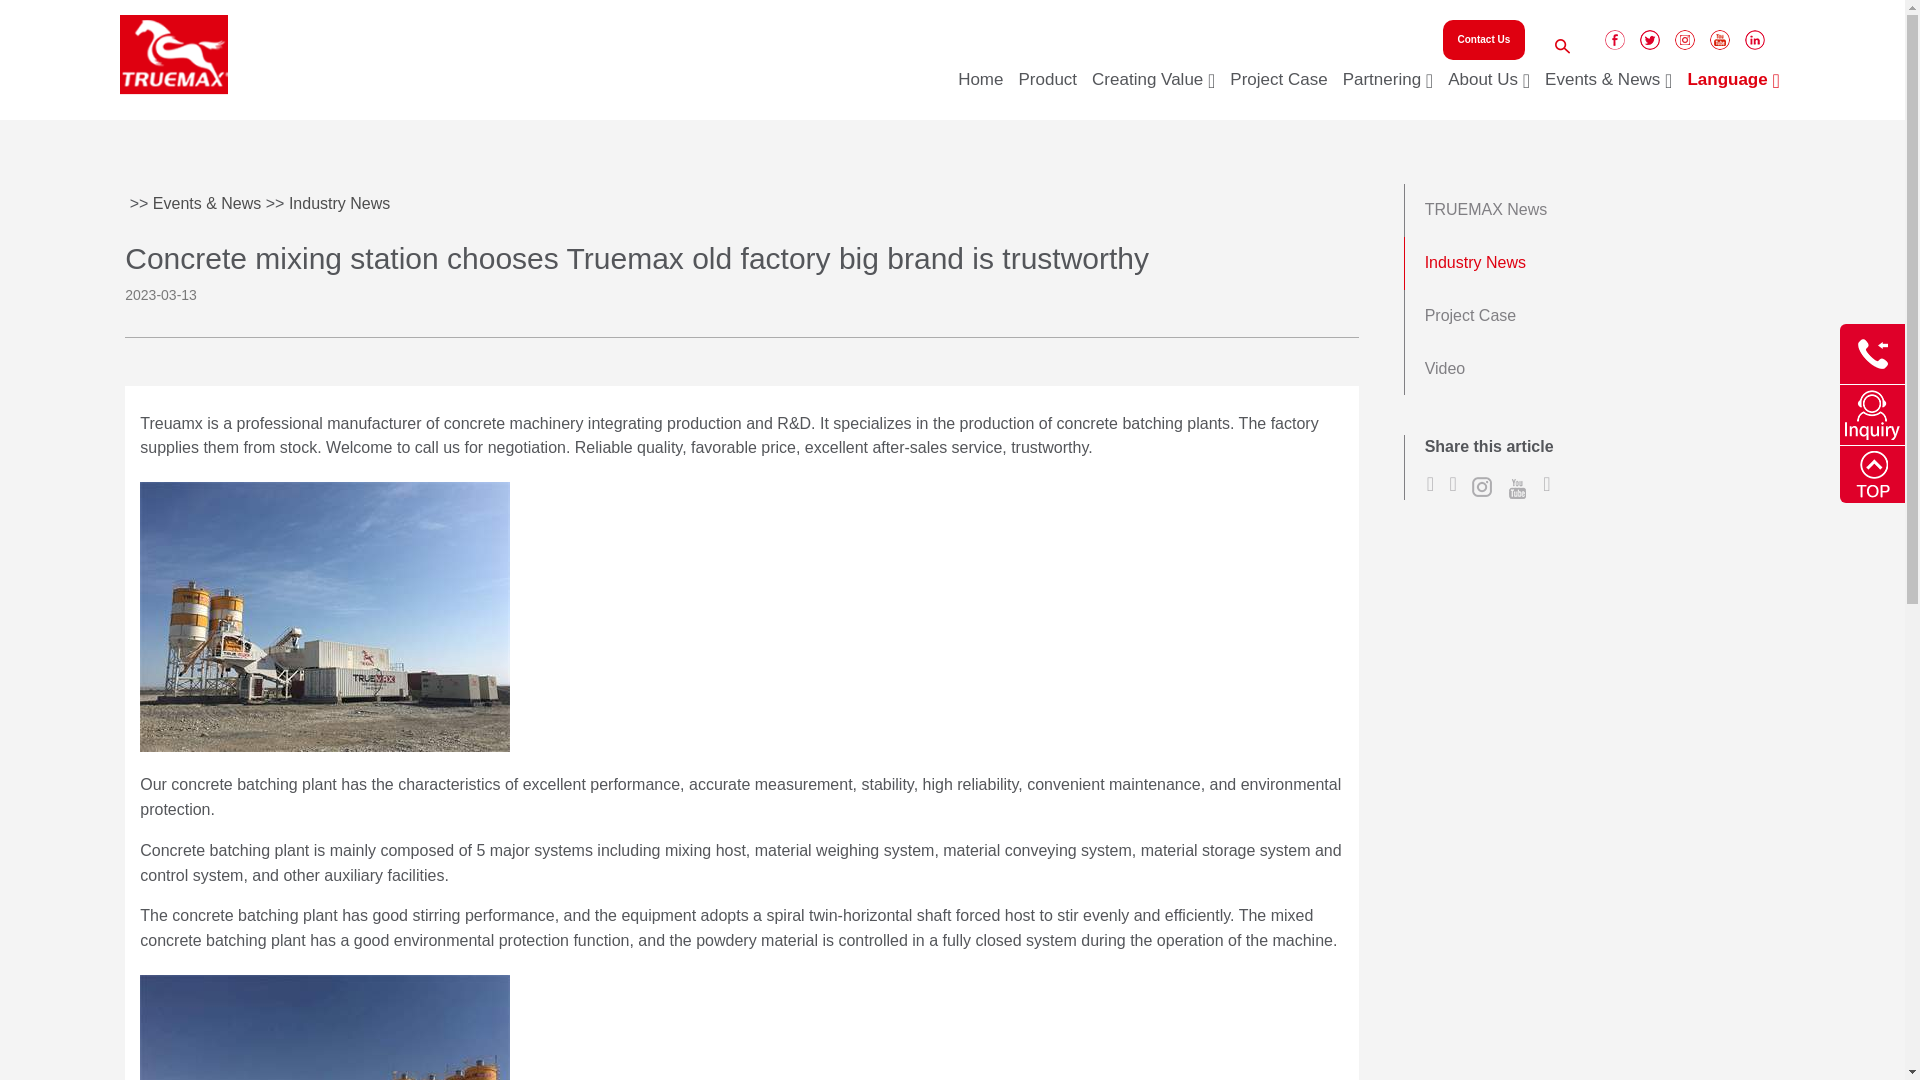 The width and height of the screenshot is (1920, 1080). I want to click on Partnering, so click(1385, 90).